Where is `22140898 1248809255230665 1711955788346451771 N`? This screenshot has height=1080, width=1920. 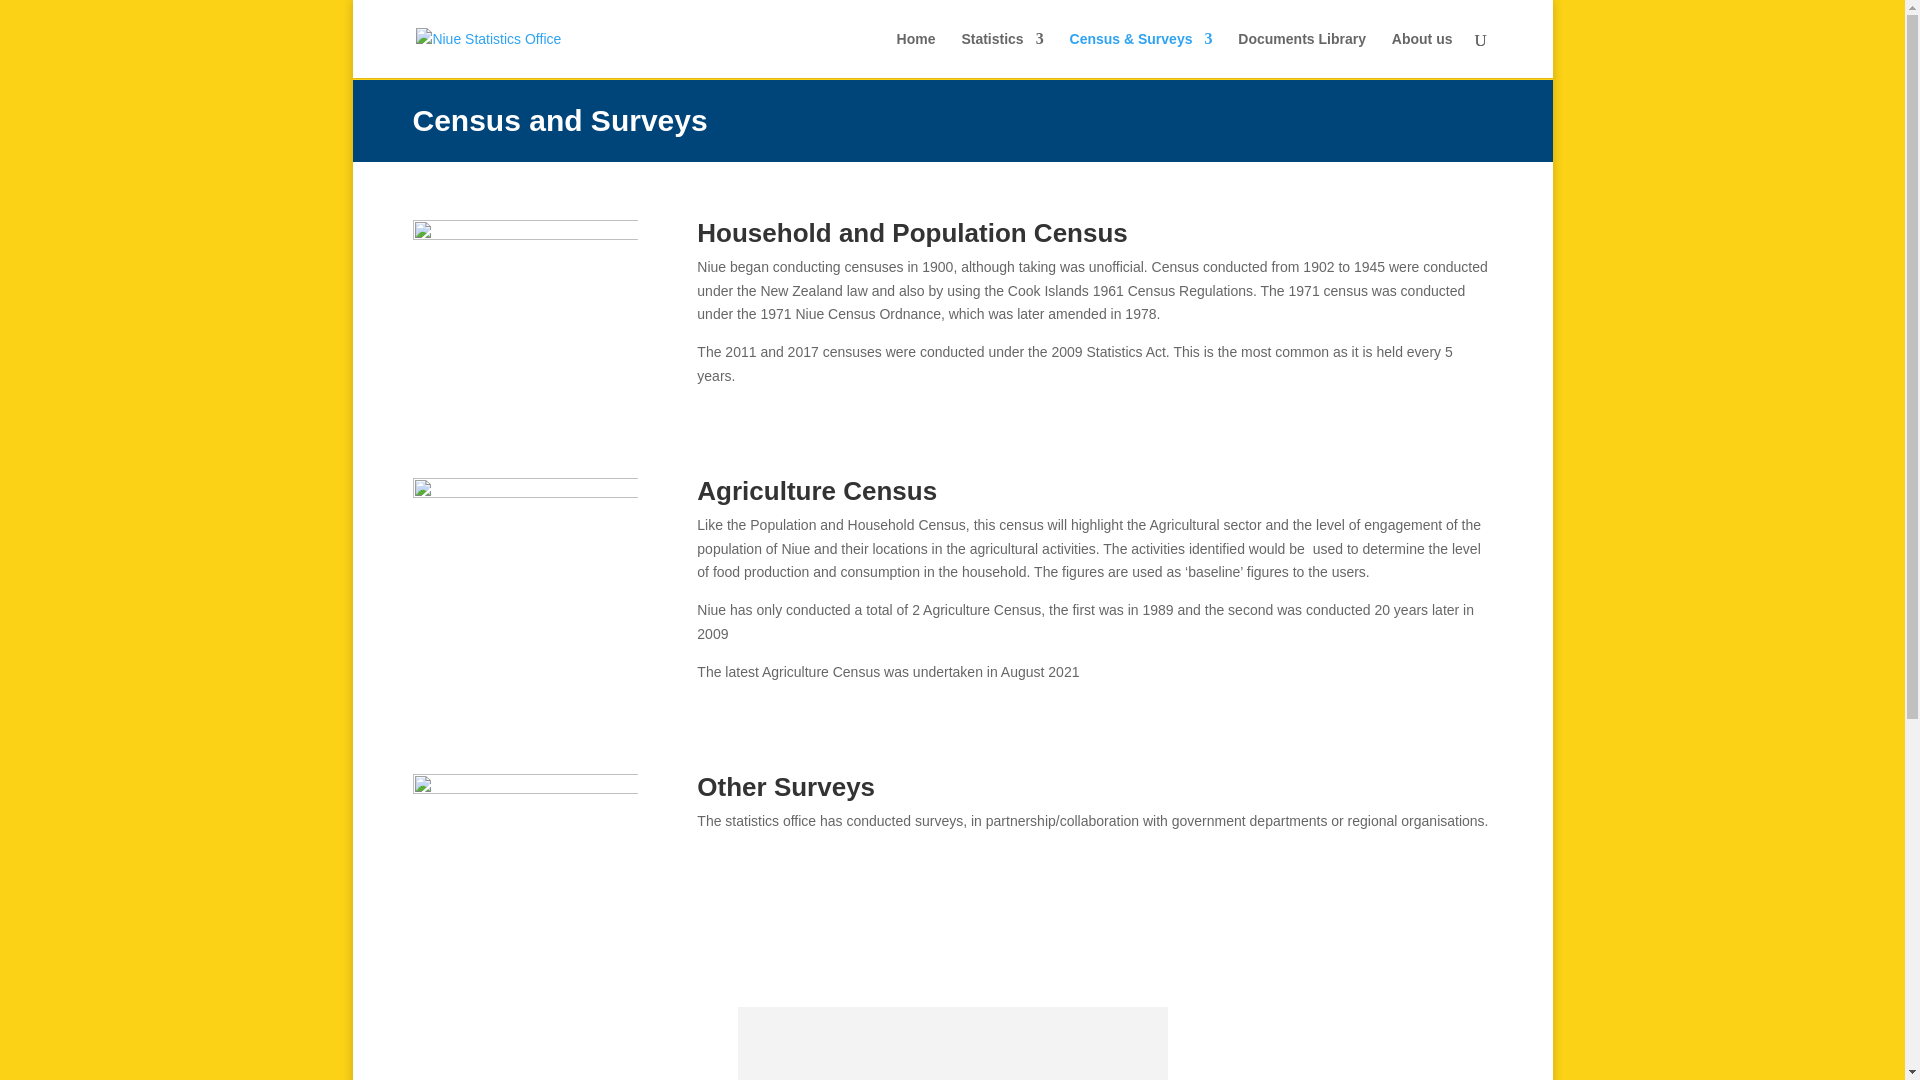
22140898 1248809255230665 1711955788346451771 N is located at coordinates (524, 552).